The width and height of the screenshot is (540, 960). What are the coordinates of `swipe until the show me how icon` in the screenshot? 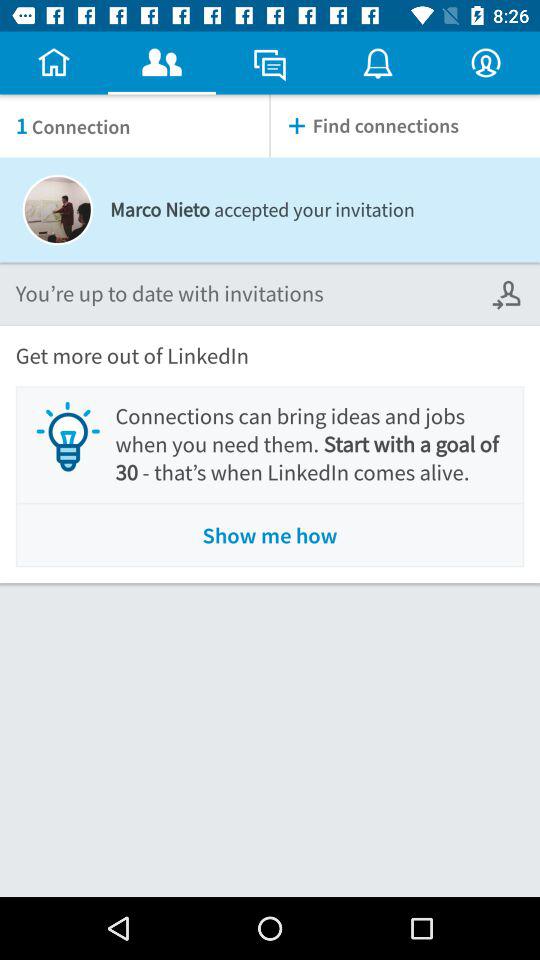 It's located at (270, 536).